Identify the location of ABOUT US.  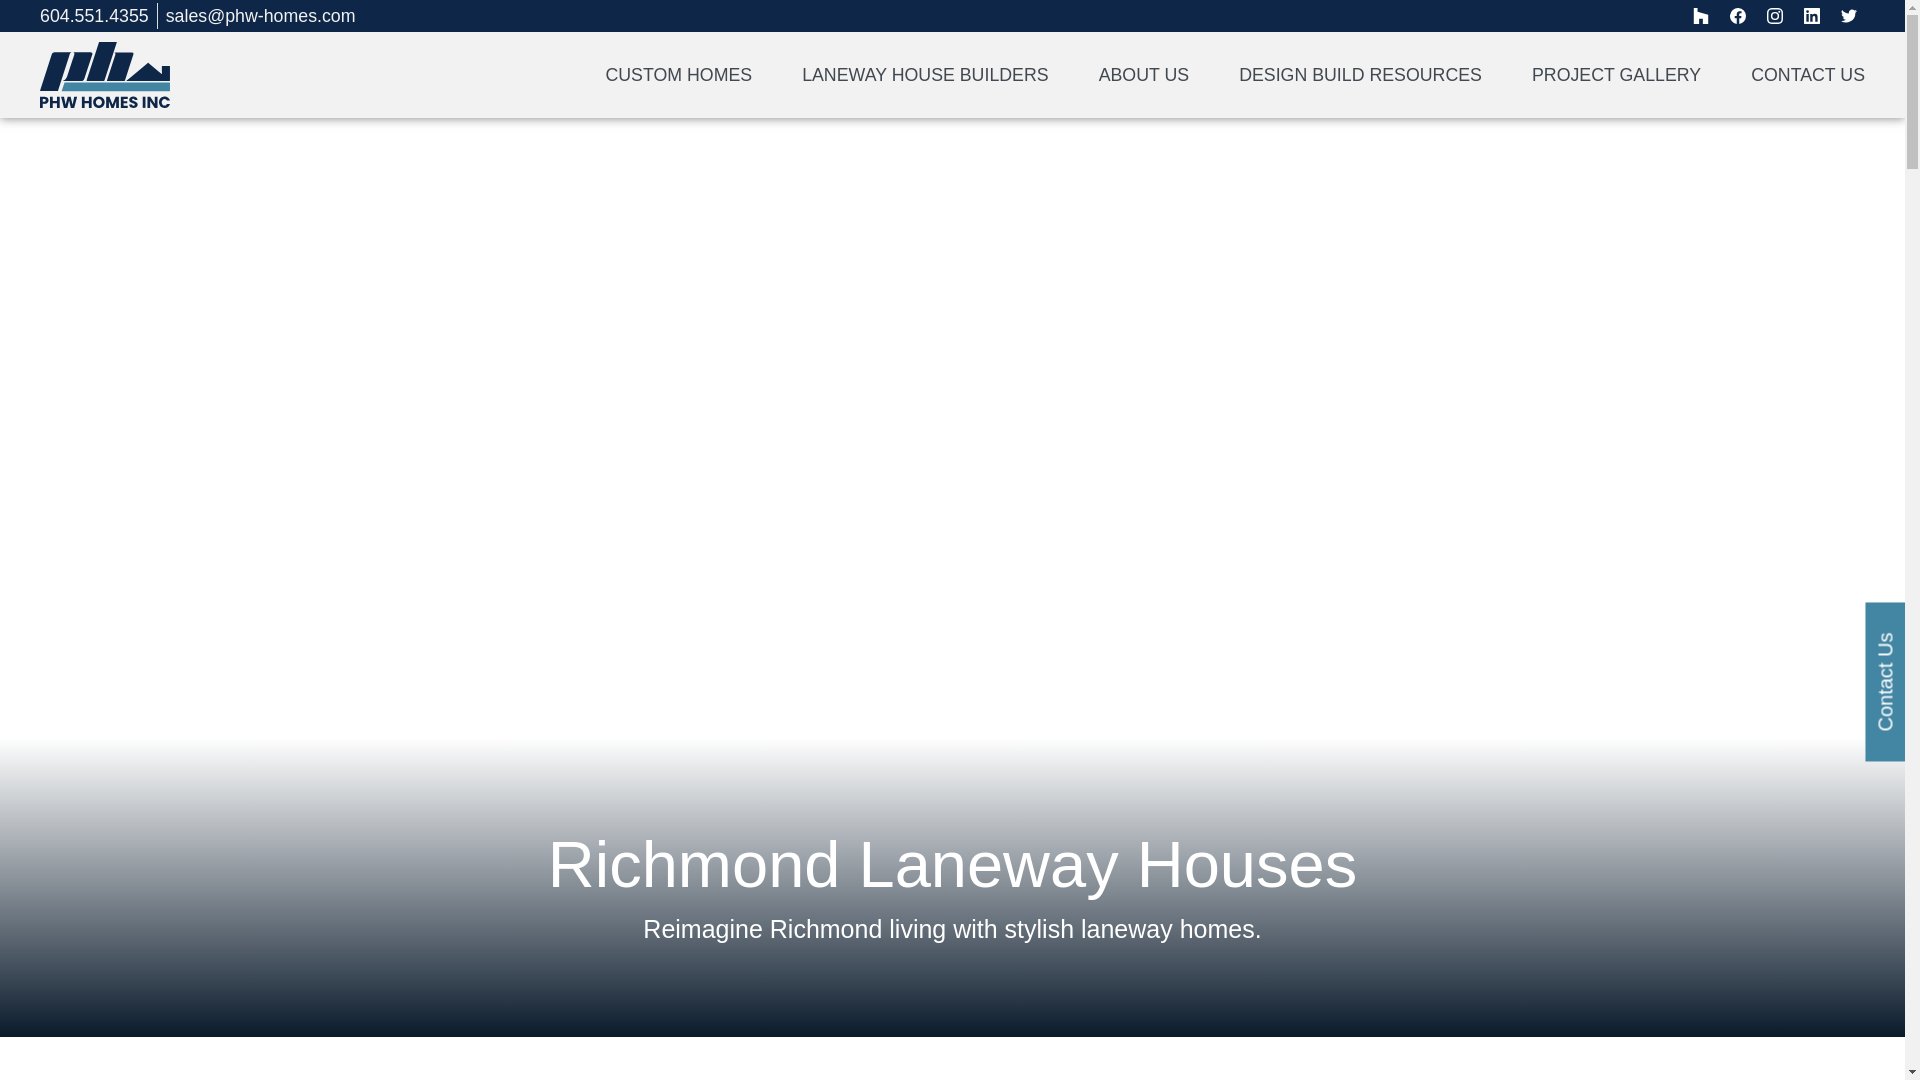
(1144, 74).